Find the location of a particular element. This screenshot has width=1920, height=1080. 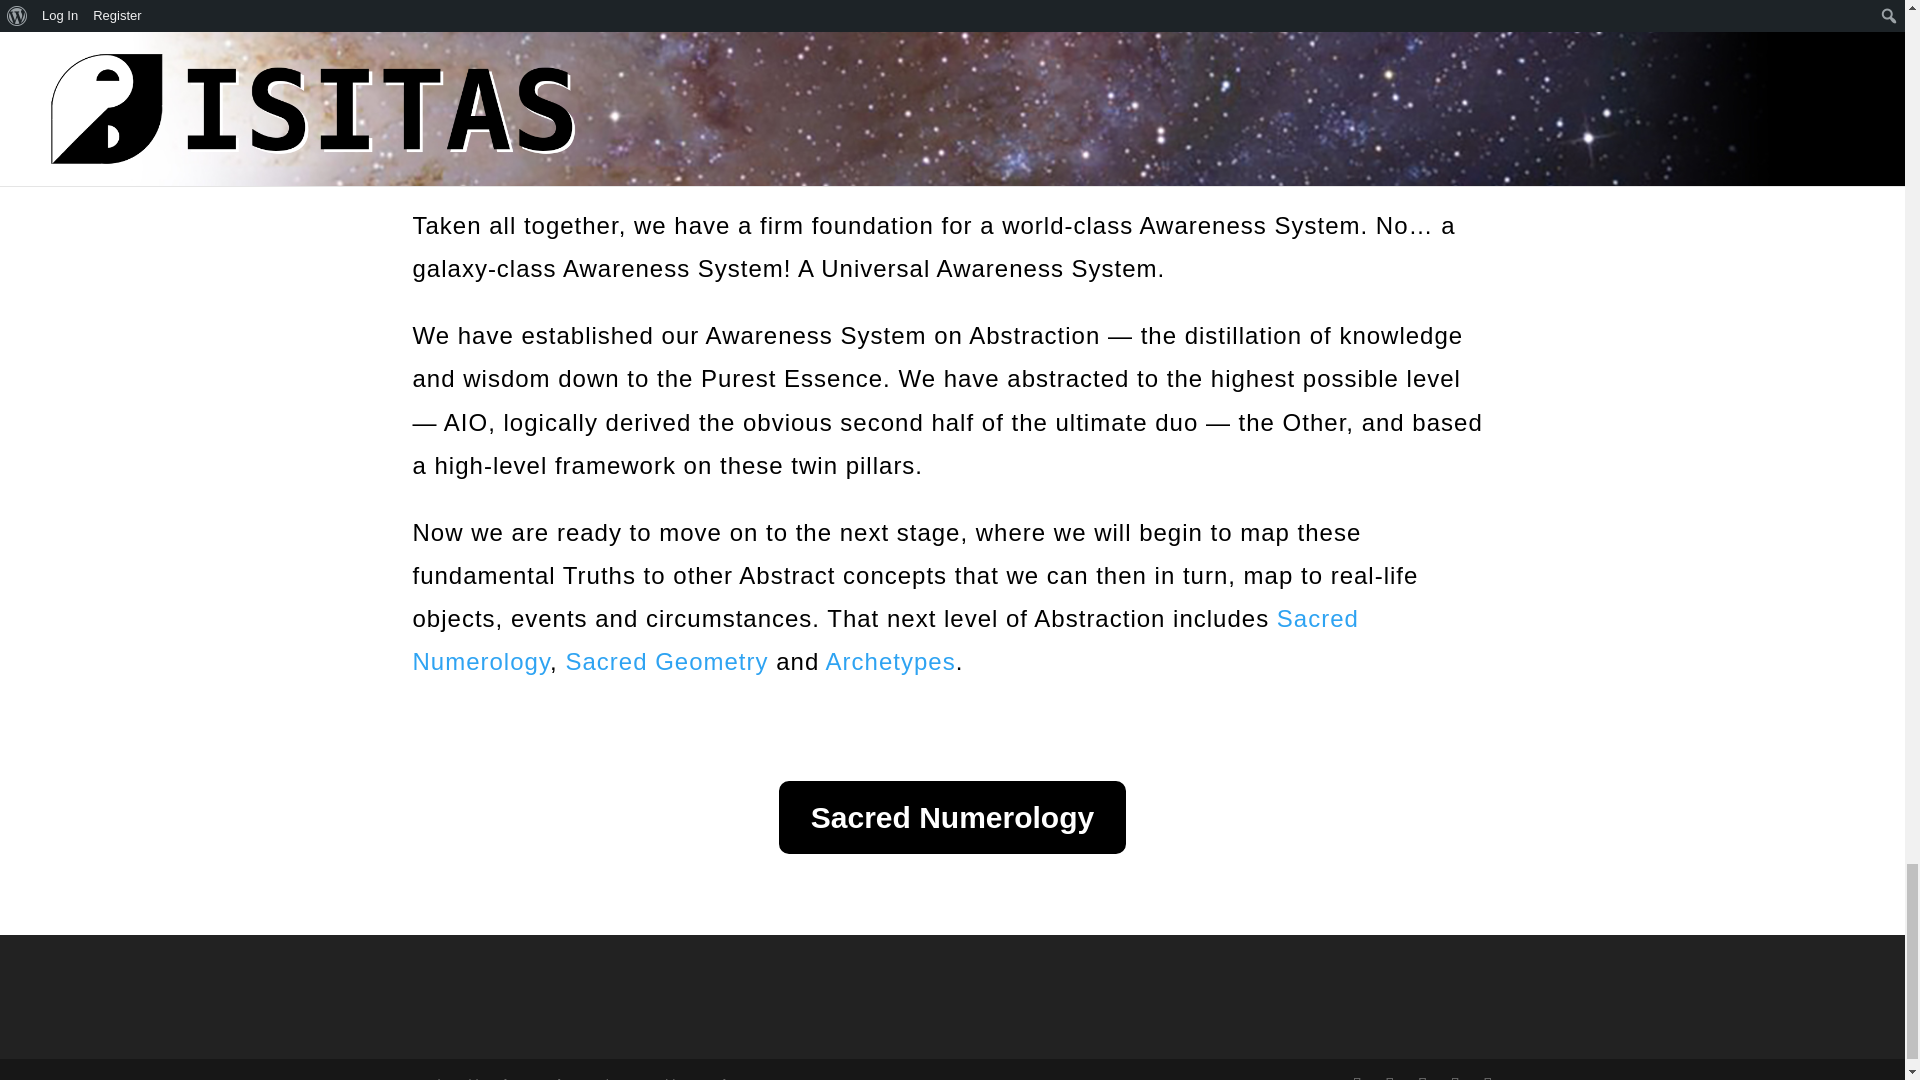

Sacred Numerology is located at coordinates (884, 640).